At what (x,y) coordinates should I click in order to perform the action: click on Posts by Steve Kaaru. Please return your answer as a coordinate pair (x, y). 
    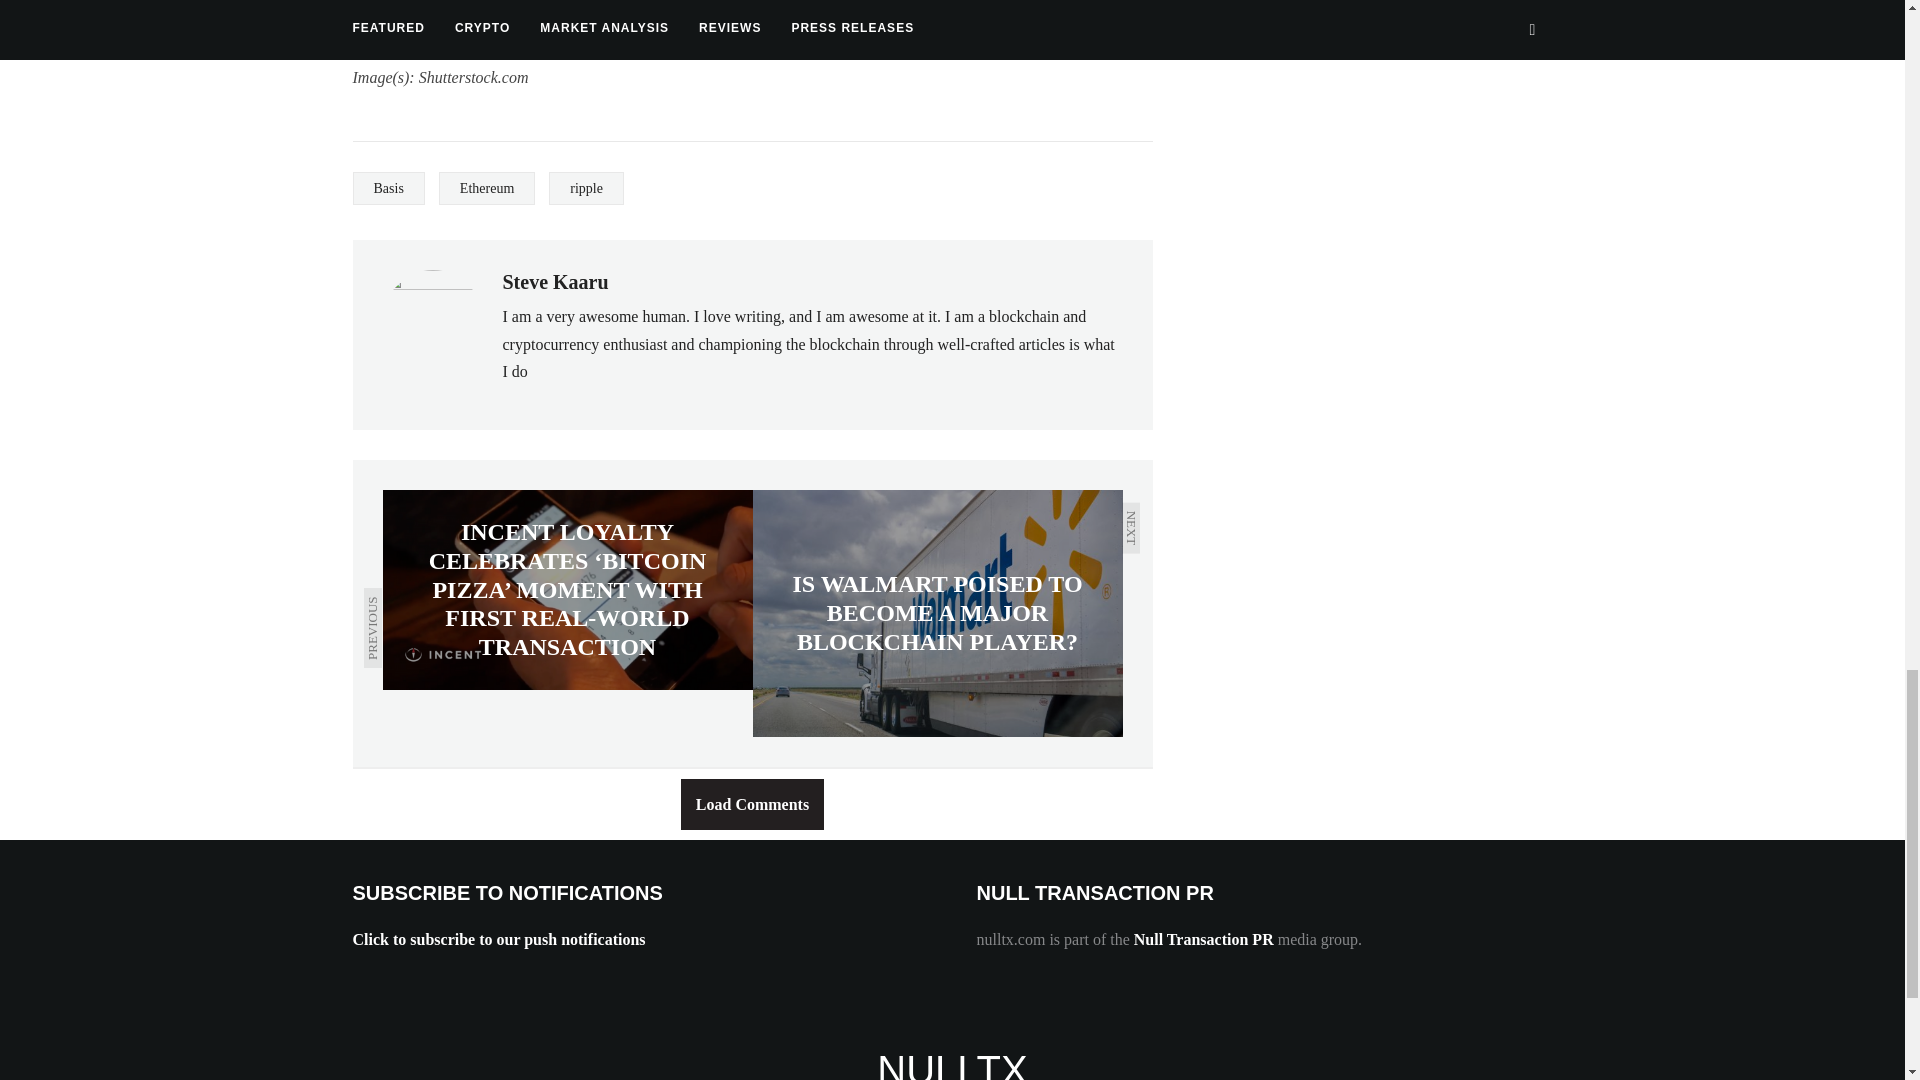
    Looking at the image, I should click on (554, 282).